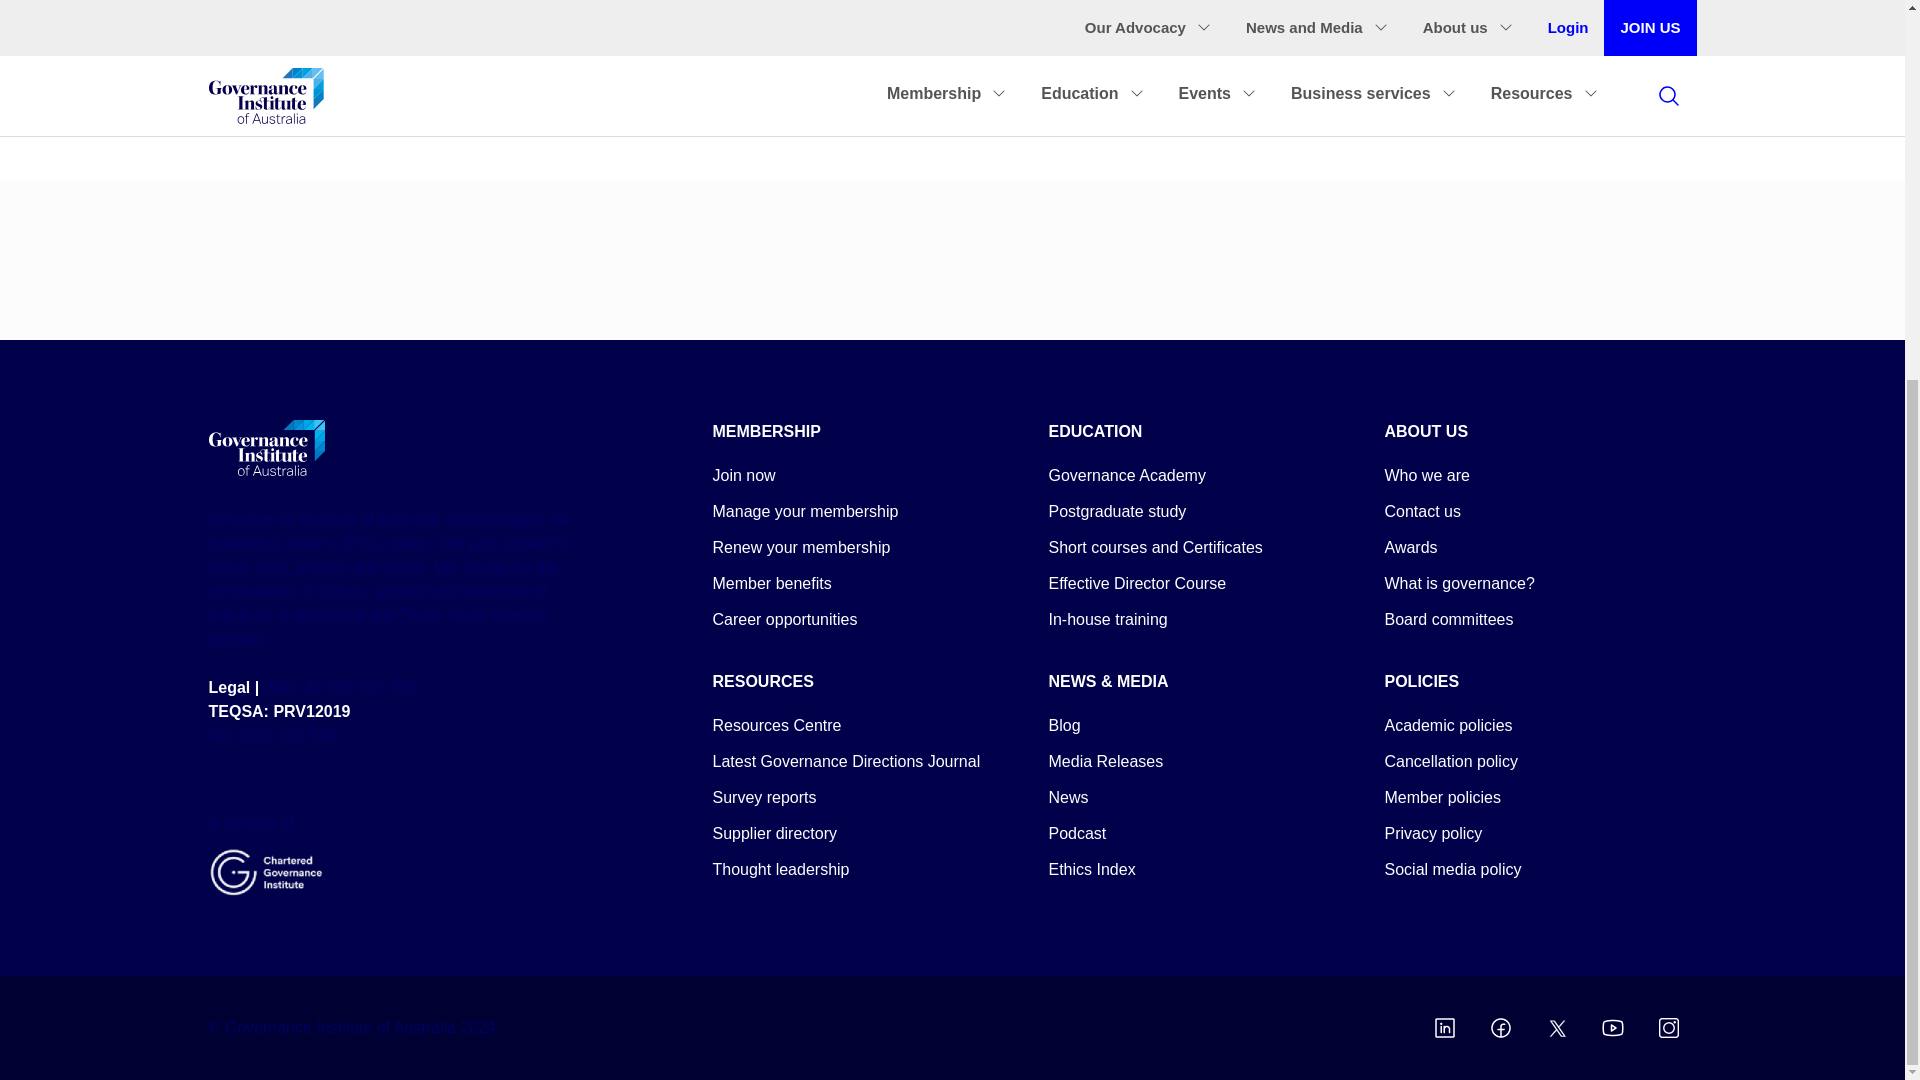 The height and width of the screenshot is (1080, 1920). Describe the element at coordinates (1444, 1028) in the screenshot. I see `Linkedin` at that location.